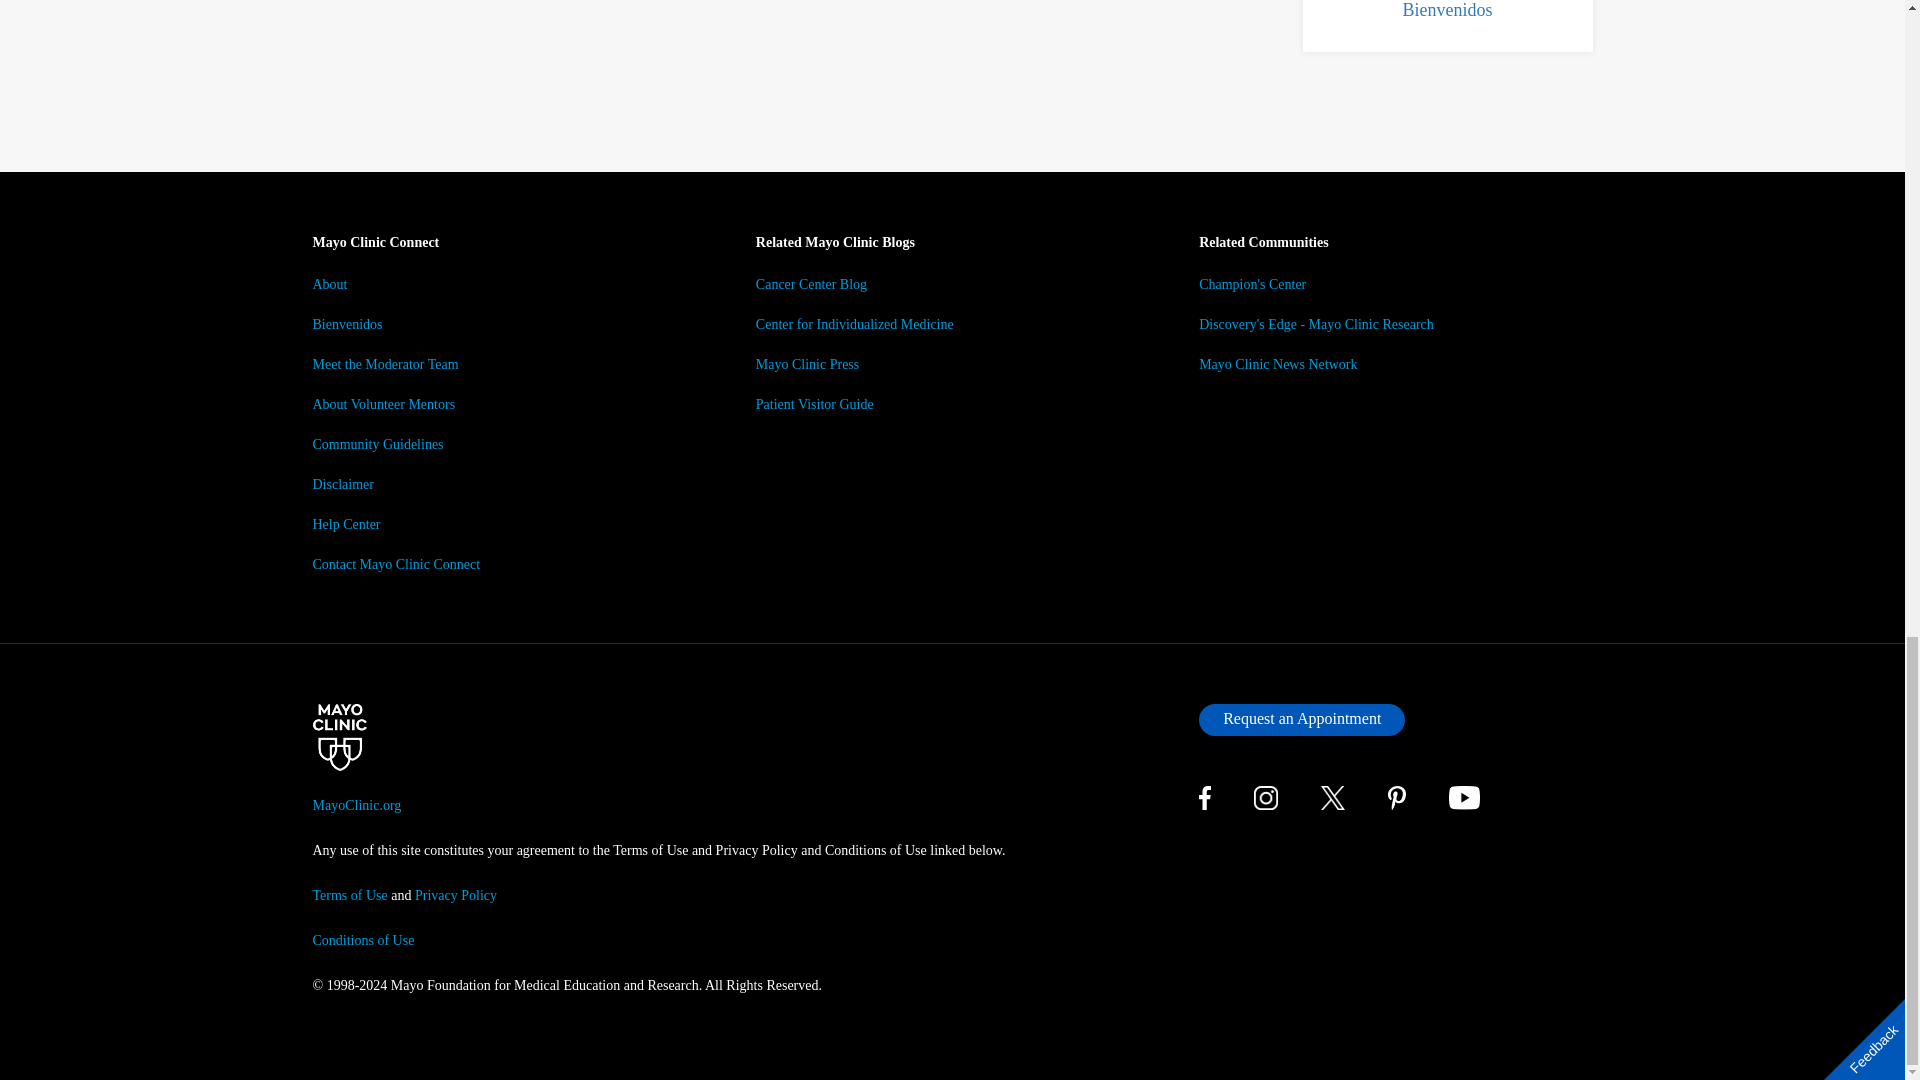 Image resolution: width=1920 pixels, height=1080 pixels. I want to click on Meet the Moderator Team, so click(384, 364).